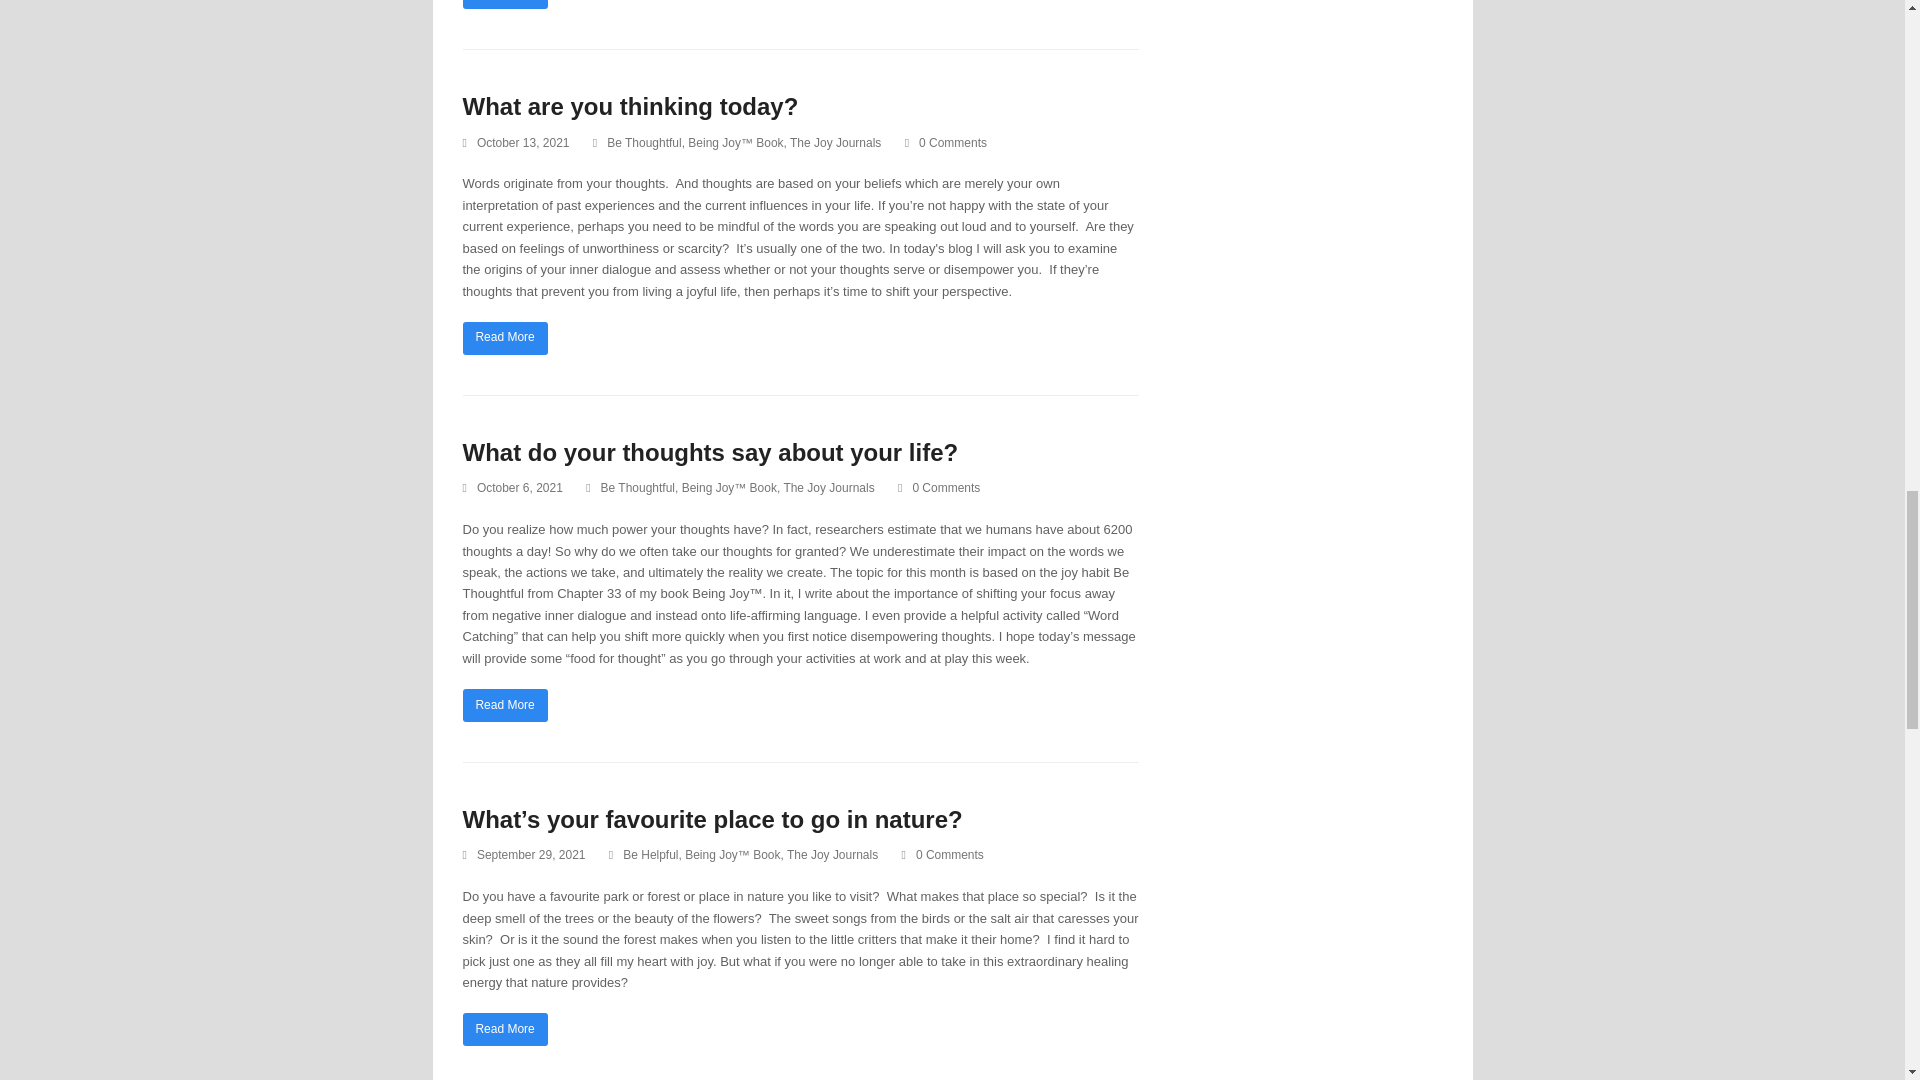 This screenshot has width=1920, height=1080. Describe the element at coordinates (945, 144) in the screenshot. I see `0 Comments` at that location.